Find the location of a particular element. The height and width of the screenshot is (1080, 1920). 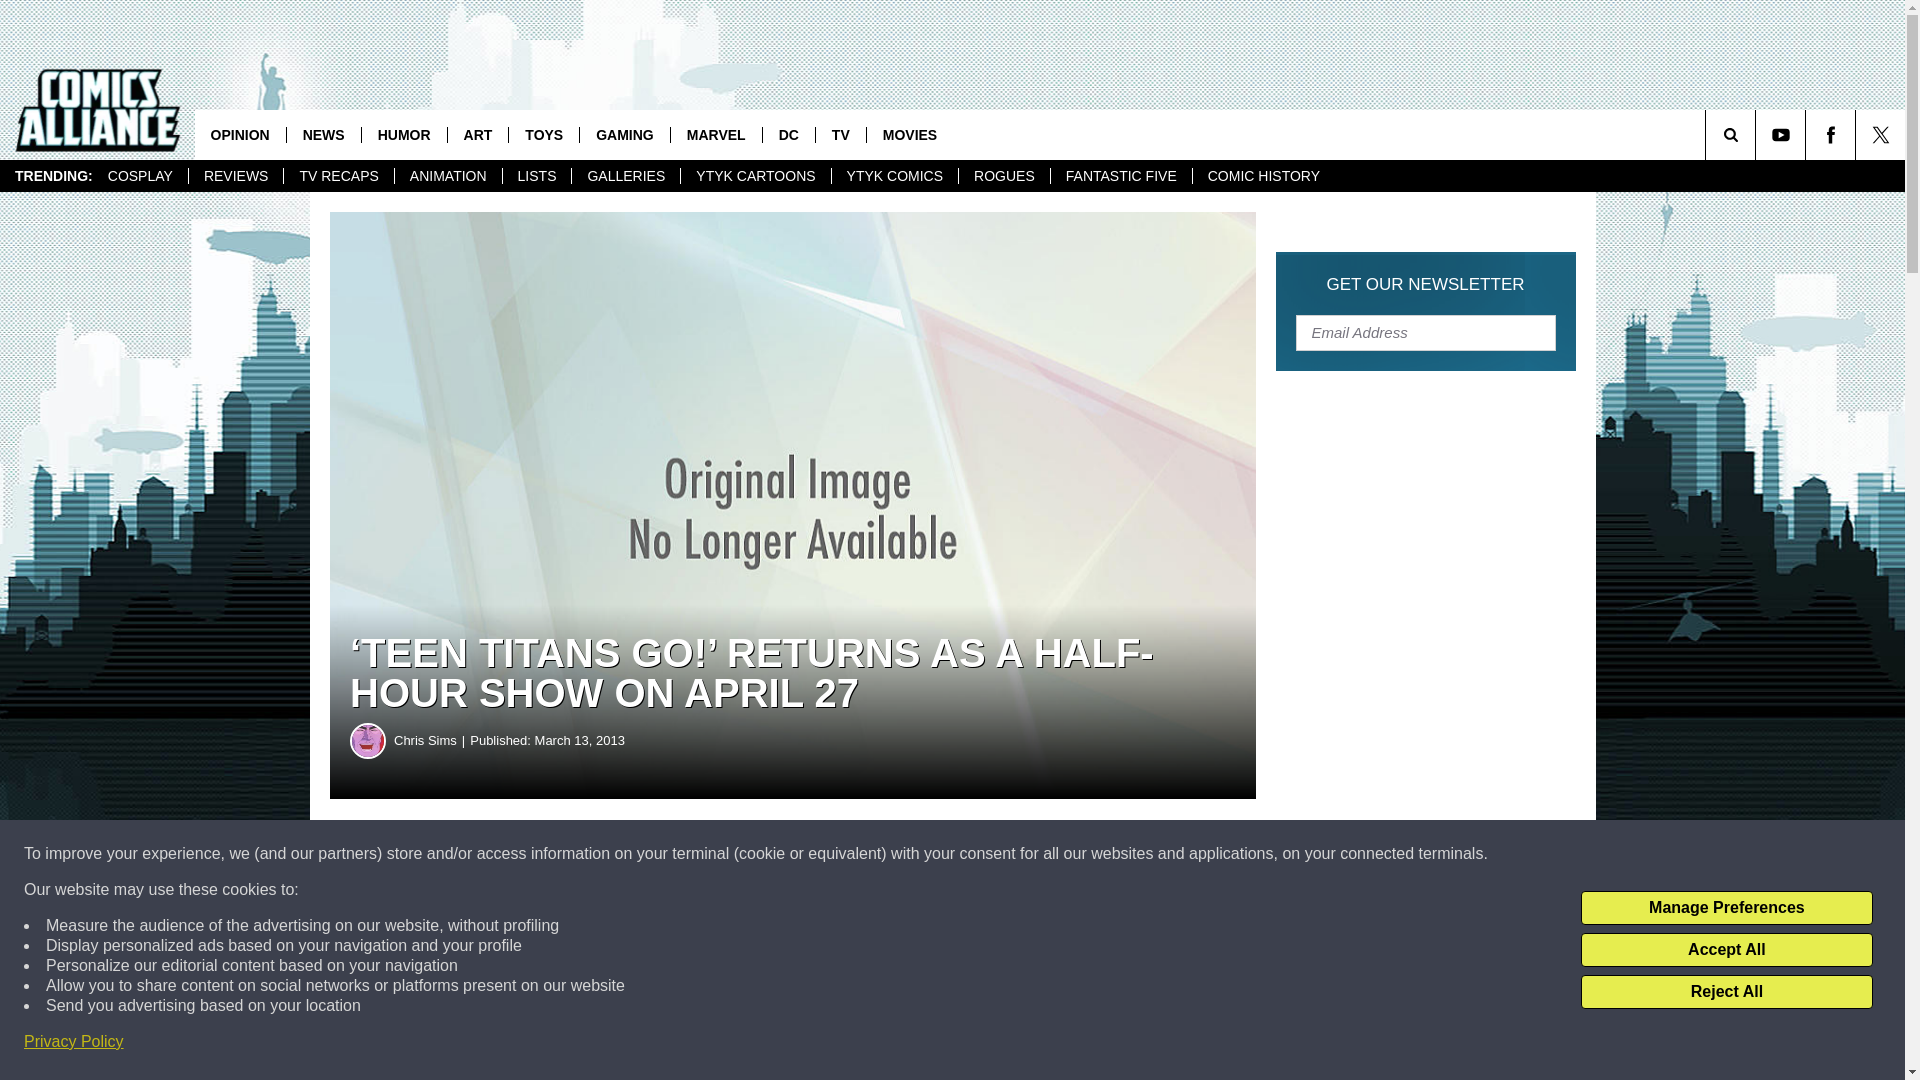

LISTS is located at coordinates (536, 176).